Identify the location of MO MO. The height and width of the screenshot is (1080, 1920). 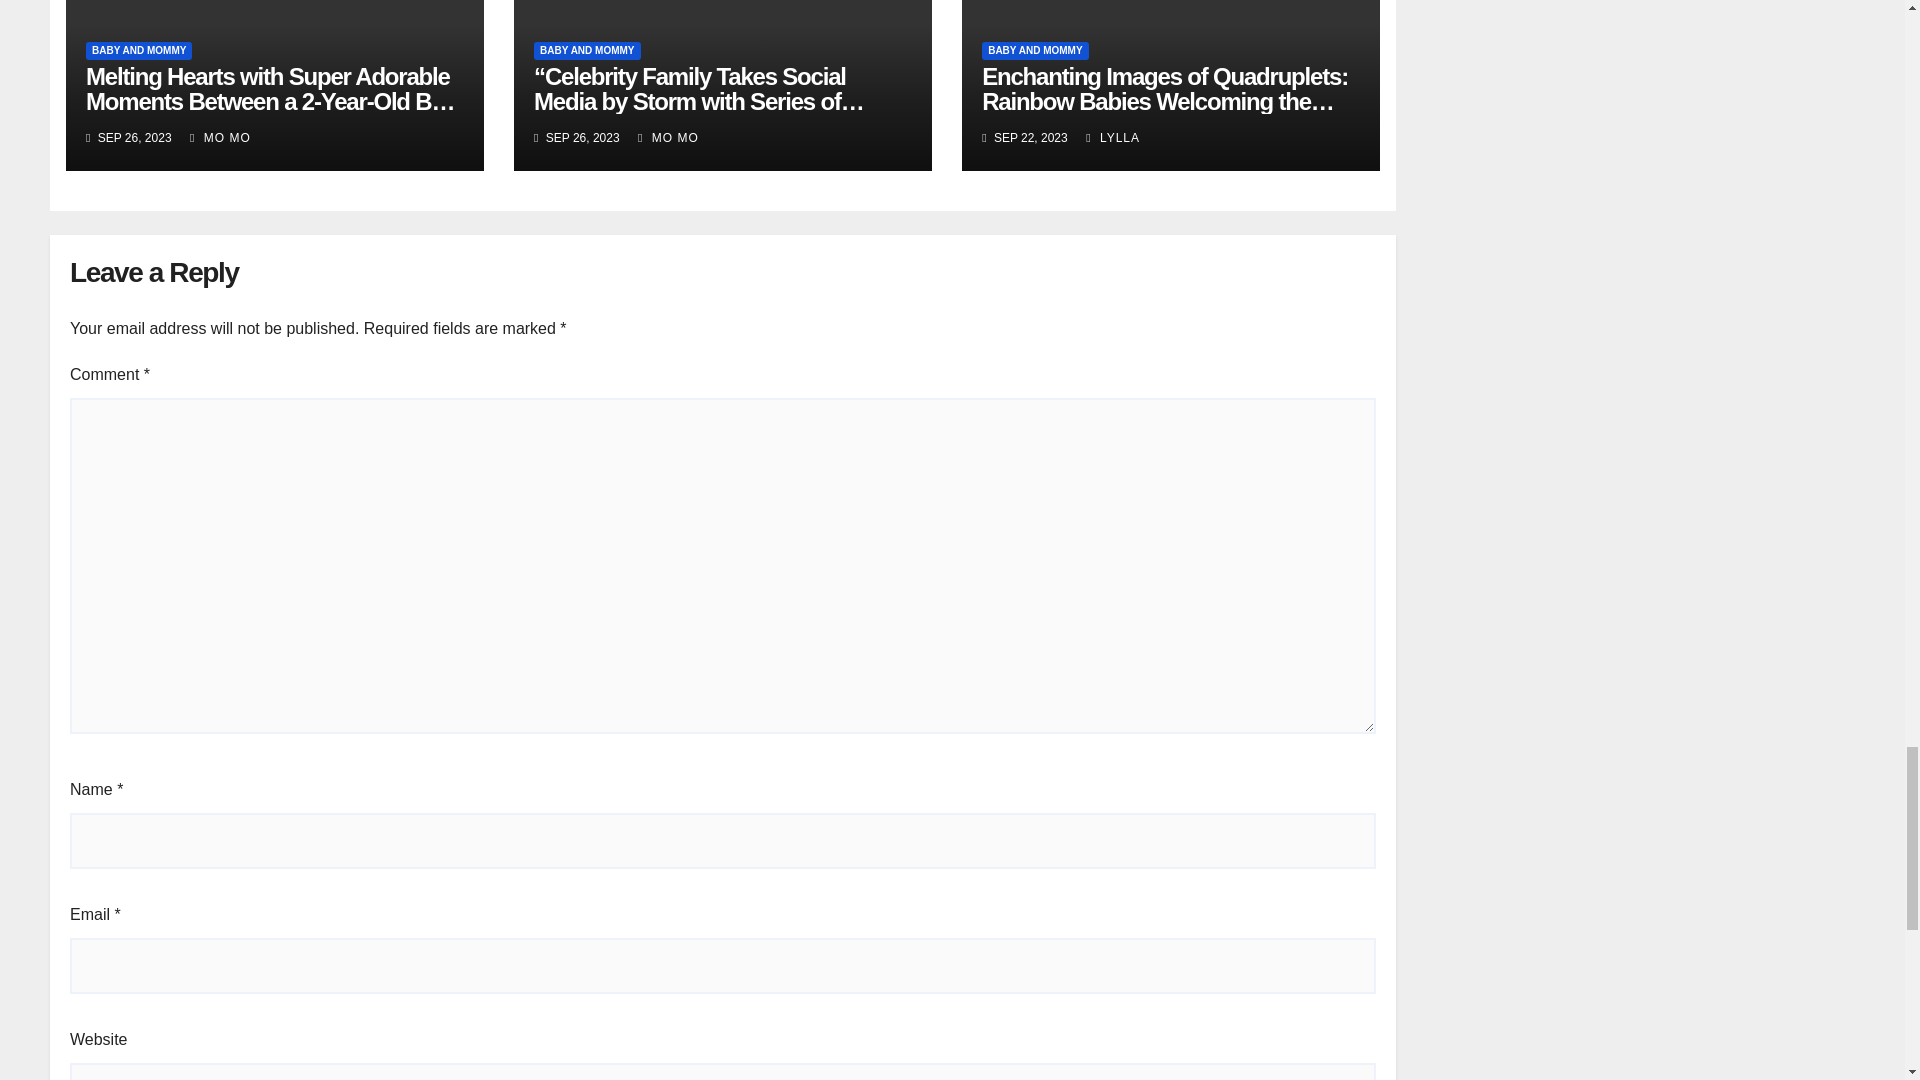
(220, 137).